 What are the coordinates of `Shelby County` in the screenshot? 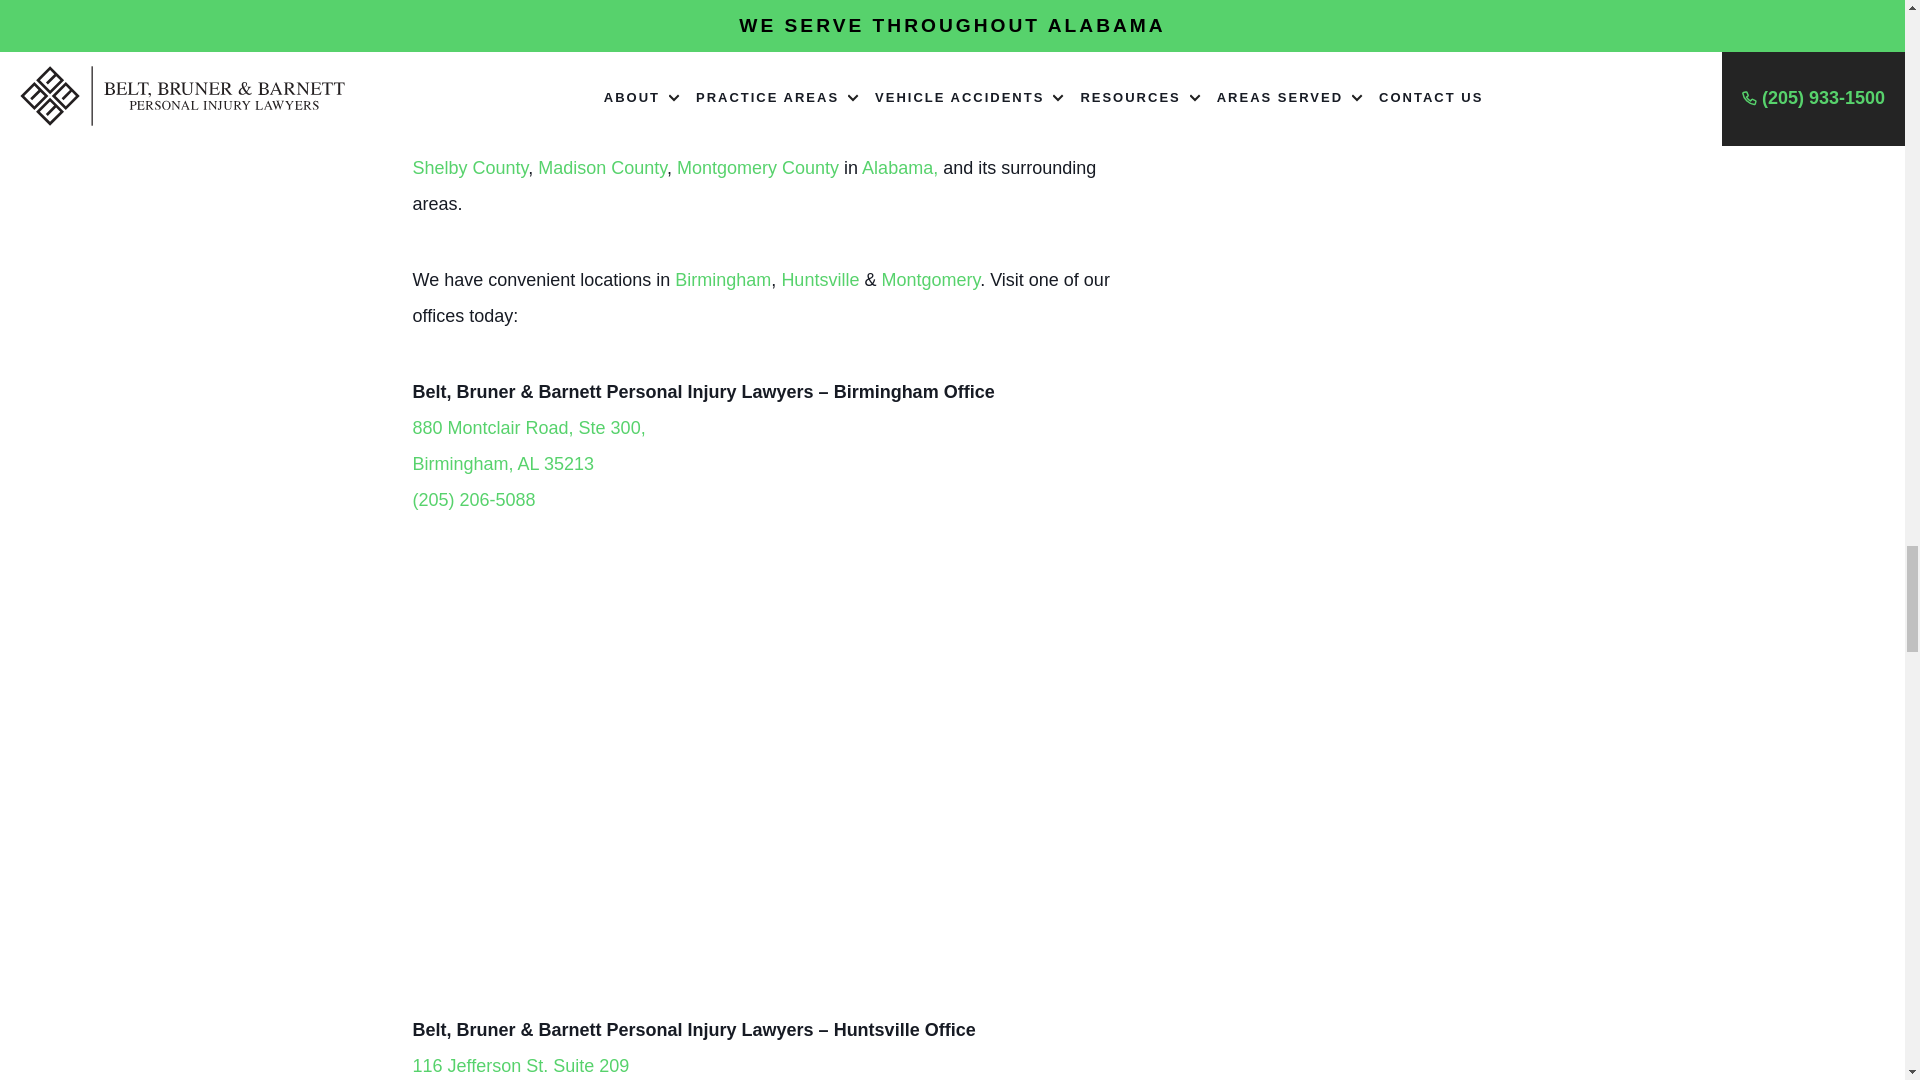 It's located at (470, 168).